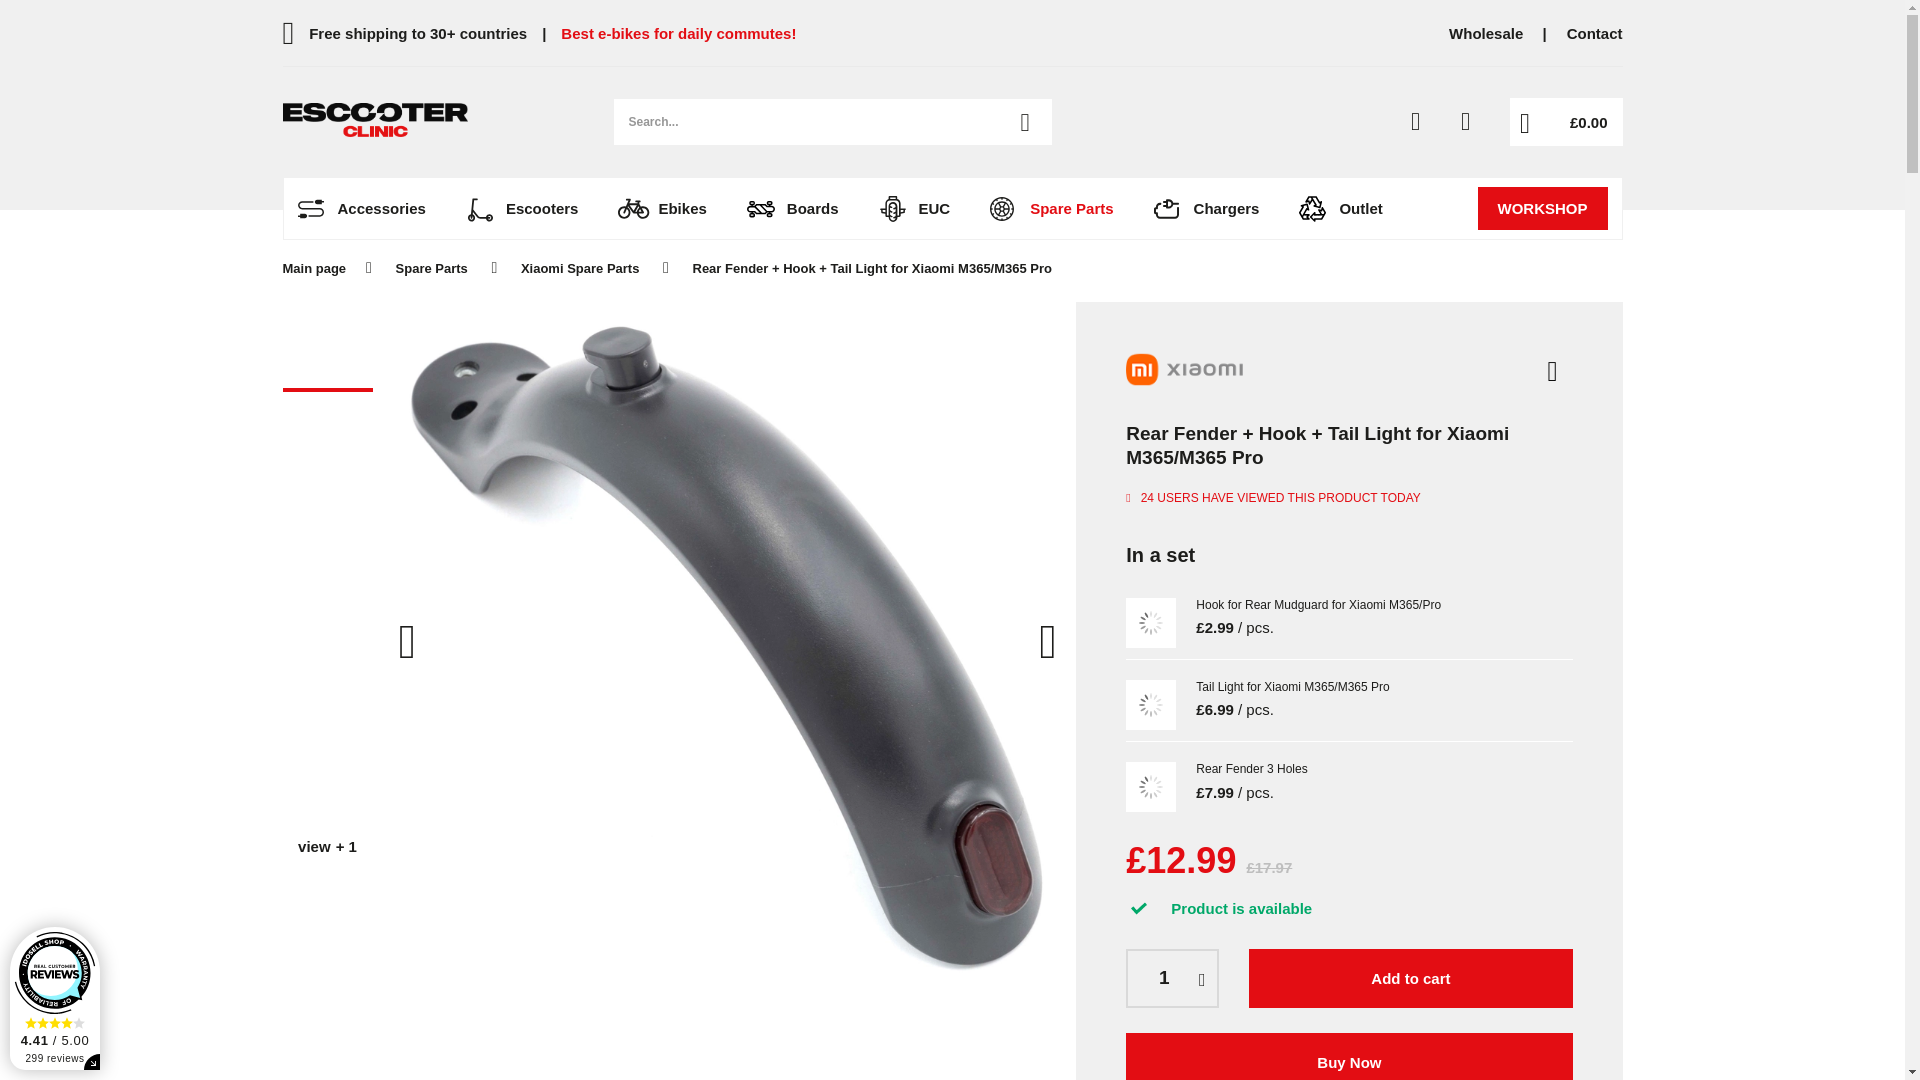 The height and width of the screenshot is (1080, 1920). I want to click on Wholesale, so click(1486, 33).